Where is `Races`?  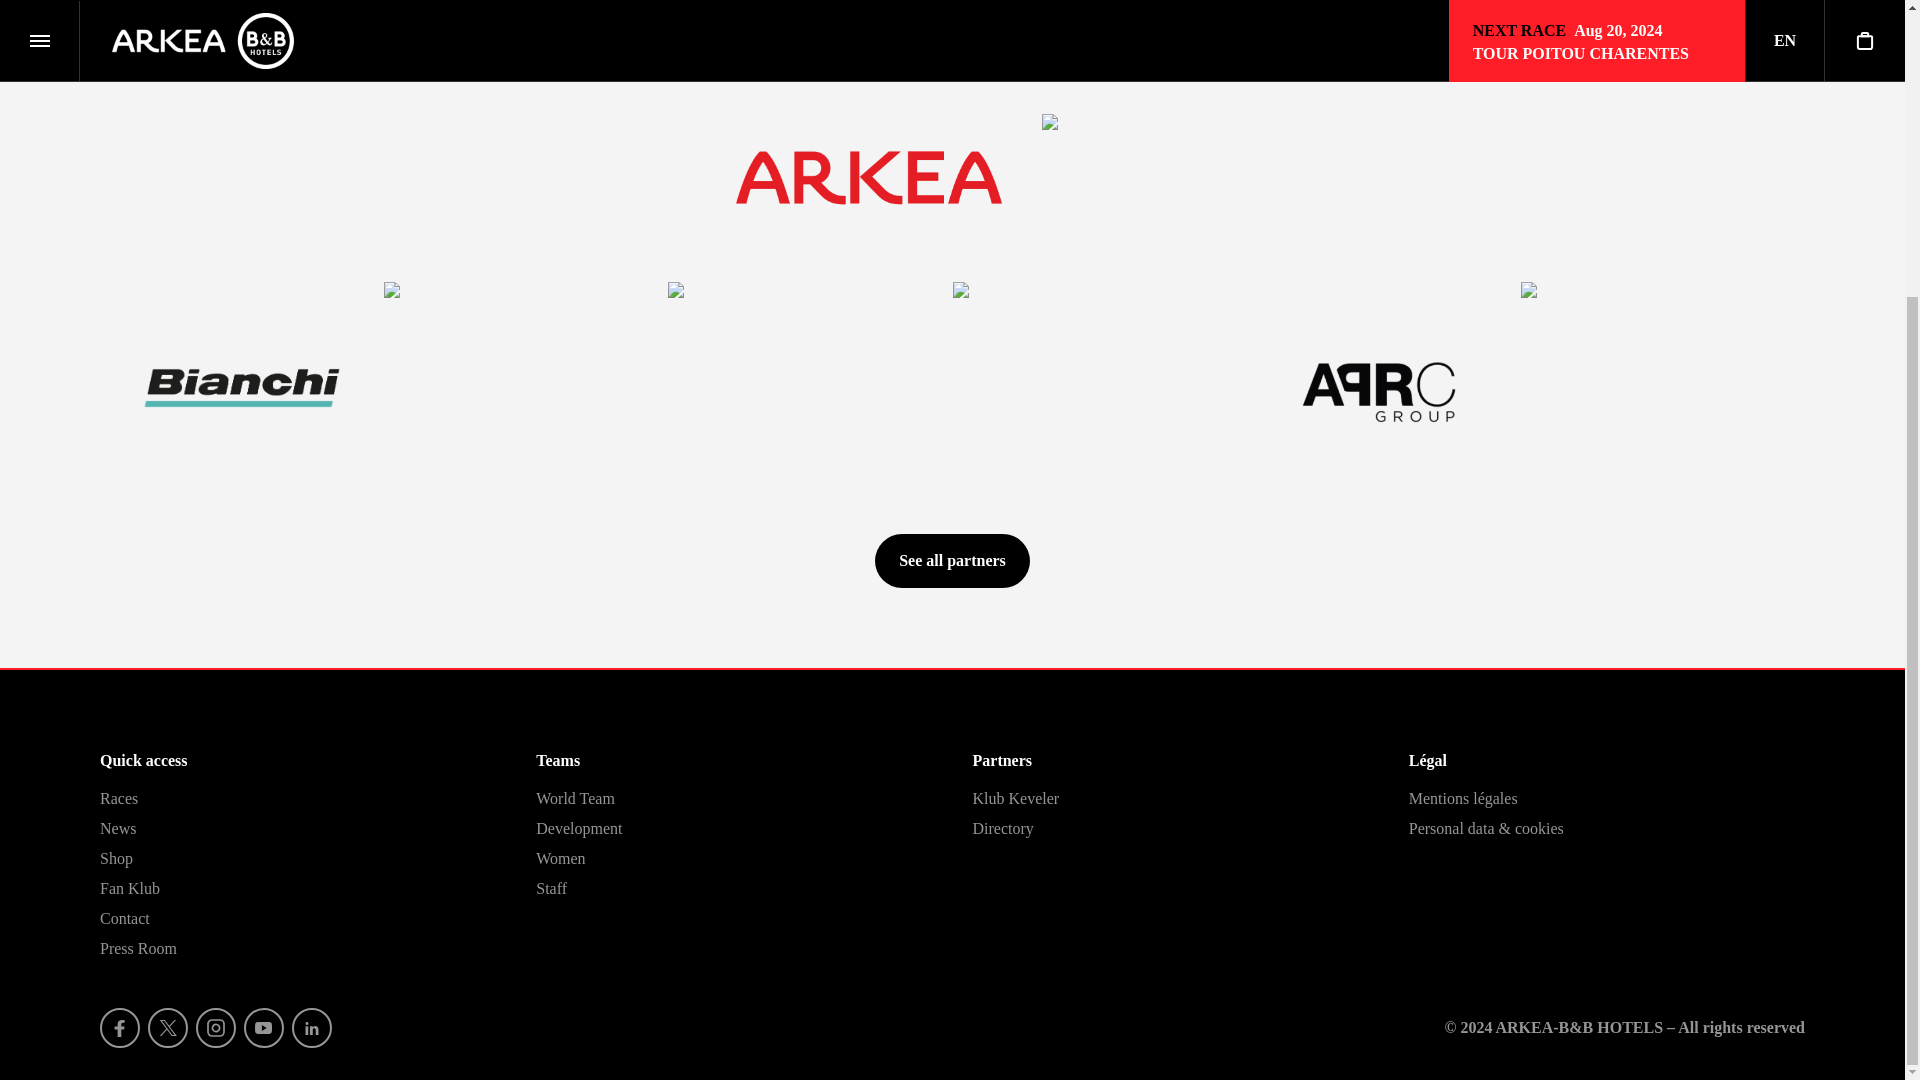 Races is located at coordinates (118, 798).